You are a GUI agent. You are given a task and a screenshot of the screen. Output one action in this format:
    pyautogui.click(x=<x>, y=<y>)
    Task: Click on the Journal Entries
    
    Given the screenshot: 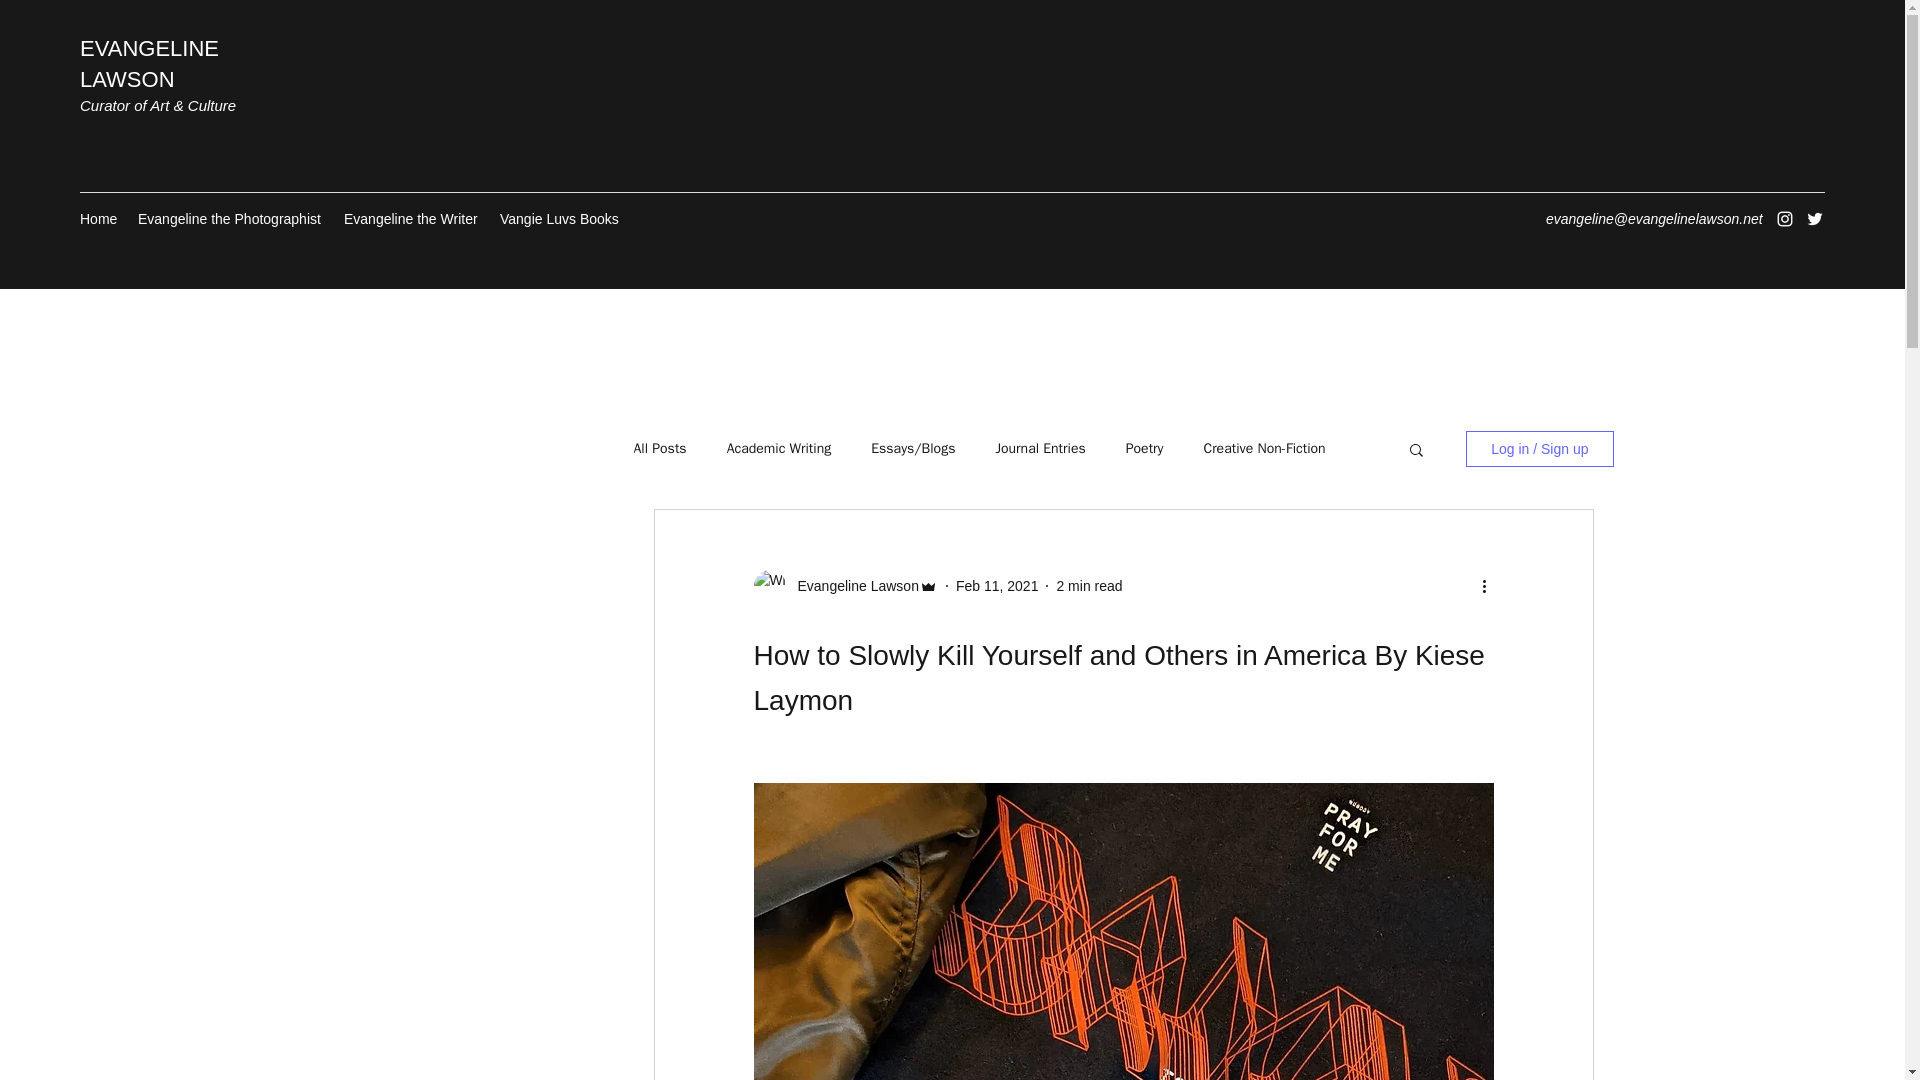 What is the action you would take?
    pyautogui.click(x=1039, y=448)
    